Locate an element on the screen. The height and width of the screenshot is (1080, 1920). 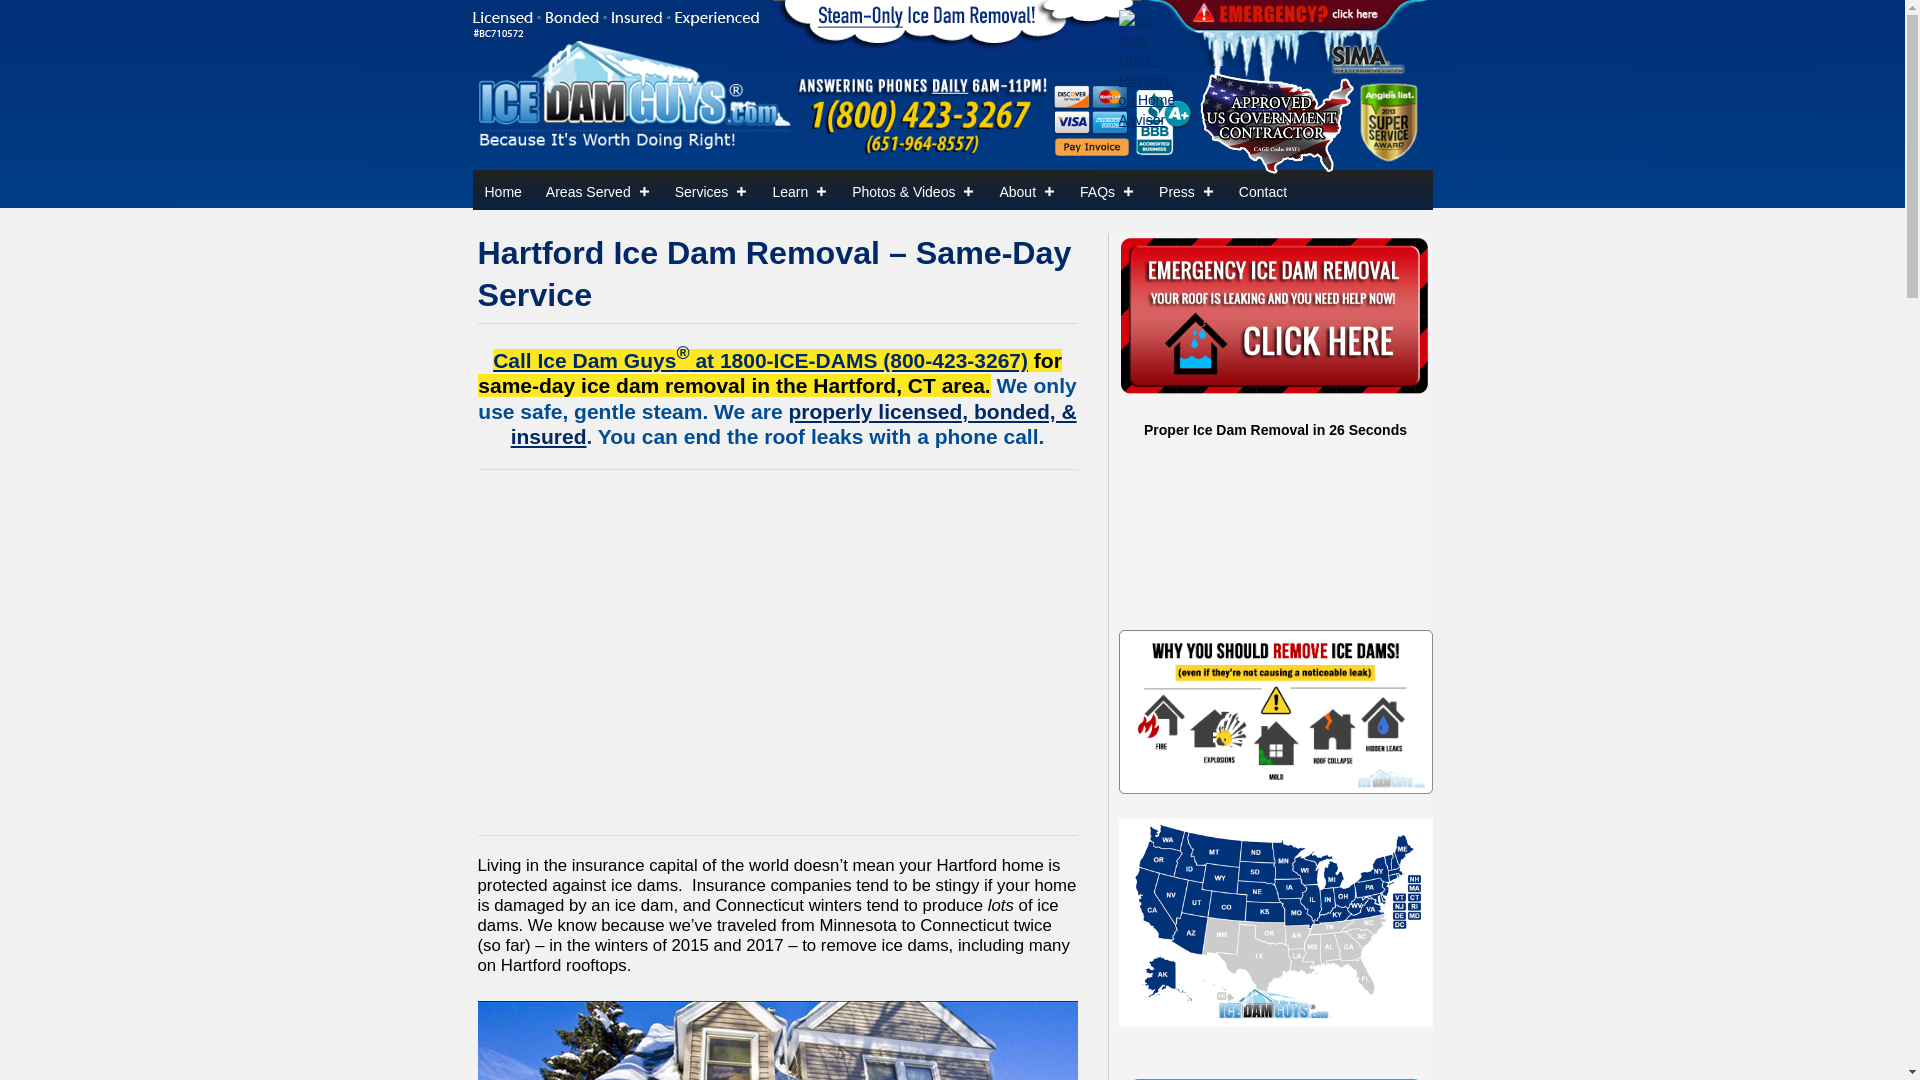
Home is located at coordinates (502, 189).